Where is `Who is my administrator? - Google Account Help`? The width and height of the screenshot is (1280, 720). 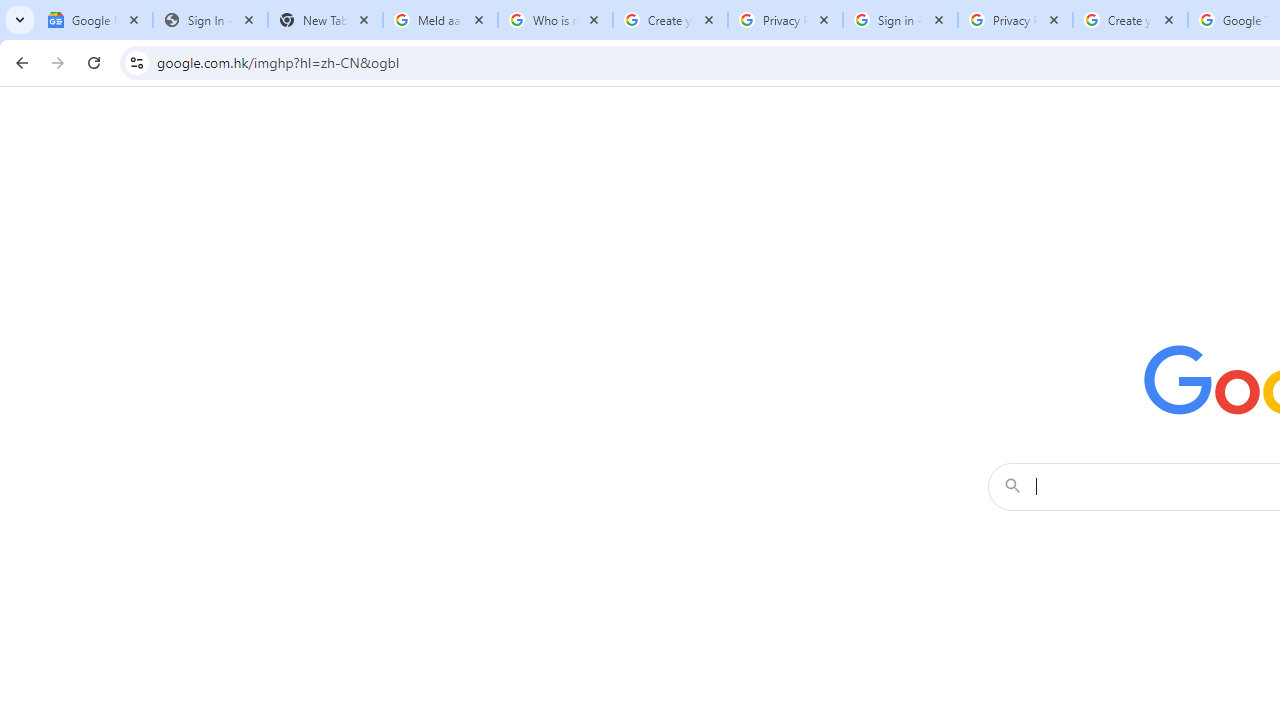 Who is my administrator? - Google Account Help is located at coordinates (555, 20).